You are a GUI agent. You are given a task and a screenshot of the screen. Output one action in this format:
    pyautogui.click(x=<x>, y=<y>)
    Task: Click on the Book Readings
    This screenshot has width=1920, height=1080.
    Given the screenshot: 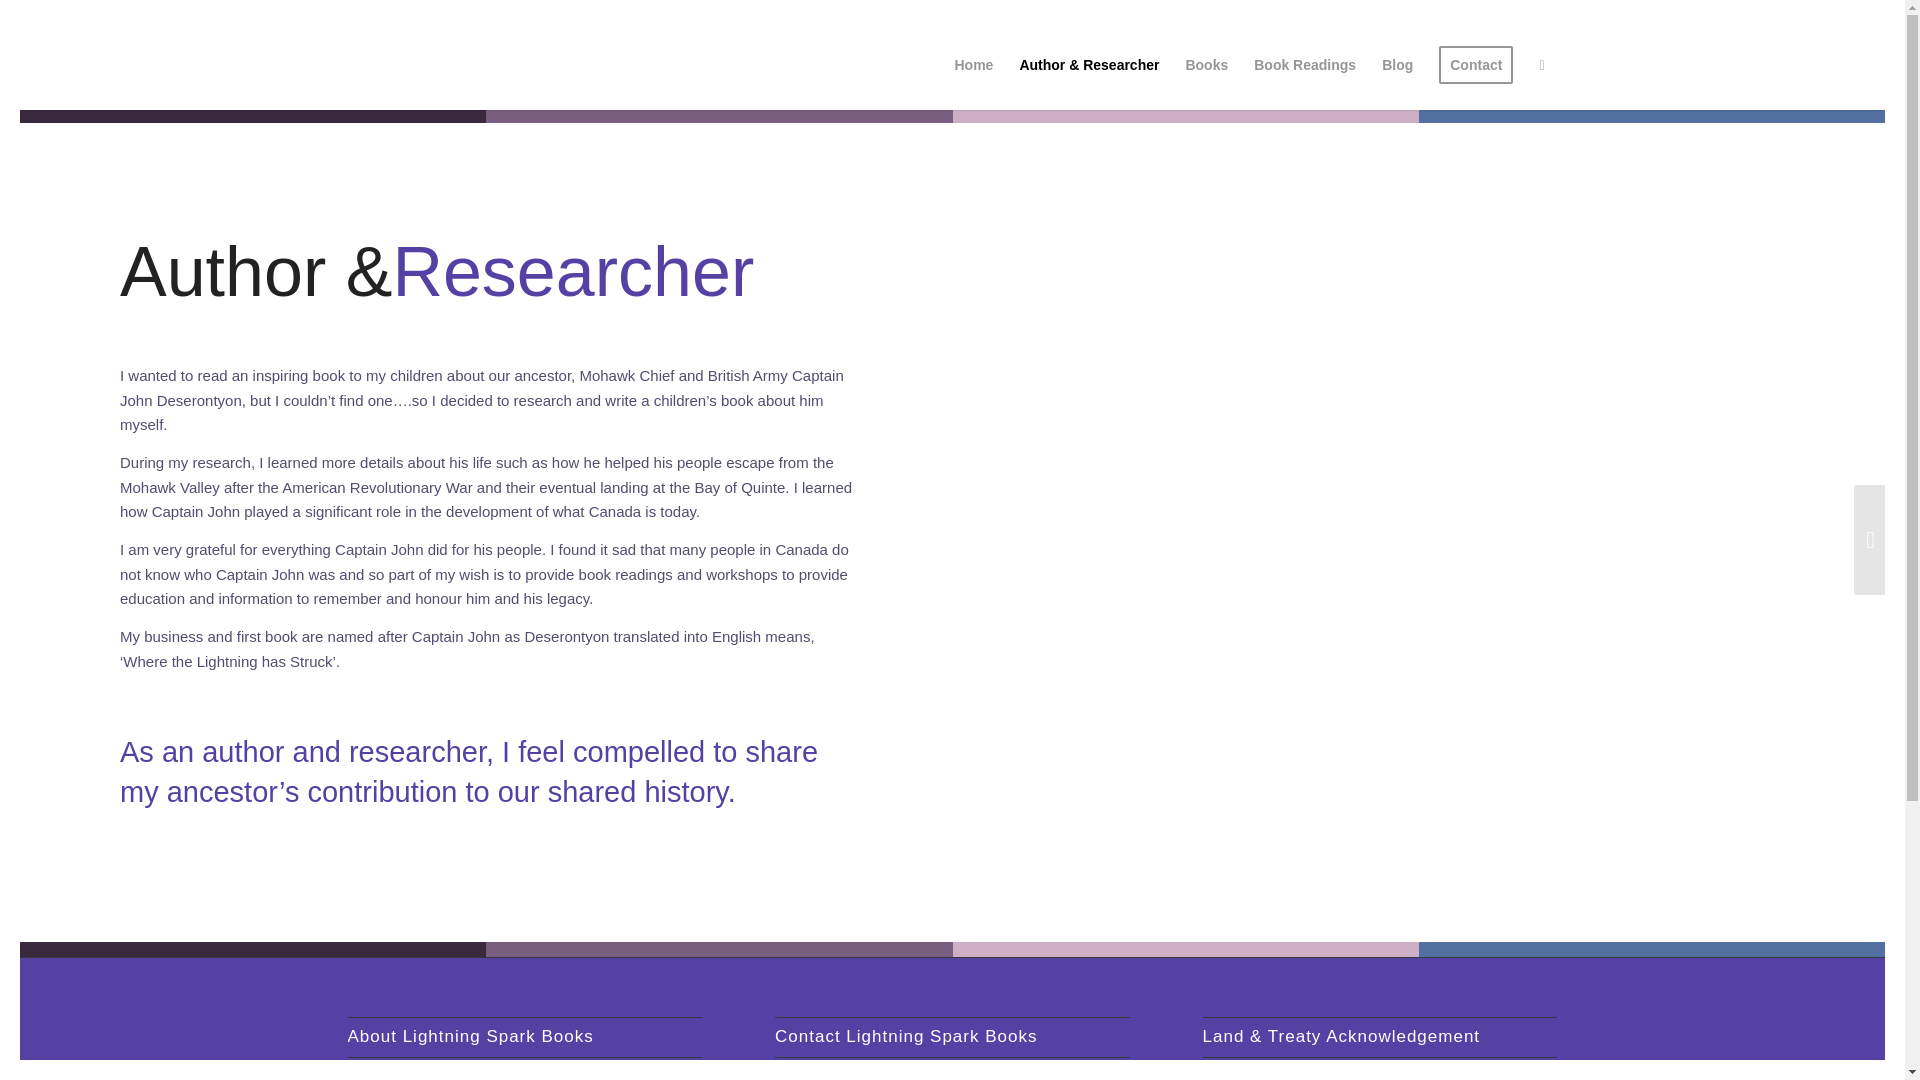 What is the action you would take?
    pyautogui.click(x=1304, y=65)
    